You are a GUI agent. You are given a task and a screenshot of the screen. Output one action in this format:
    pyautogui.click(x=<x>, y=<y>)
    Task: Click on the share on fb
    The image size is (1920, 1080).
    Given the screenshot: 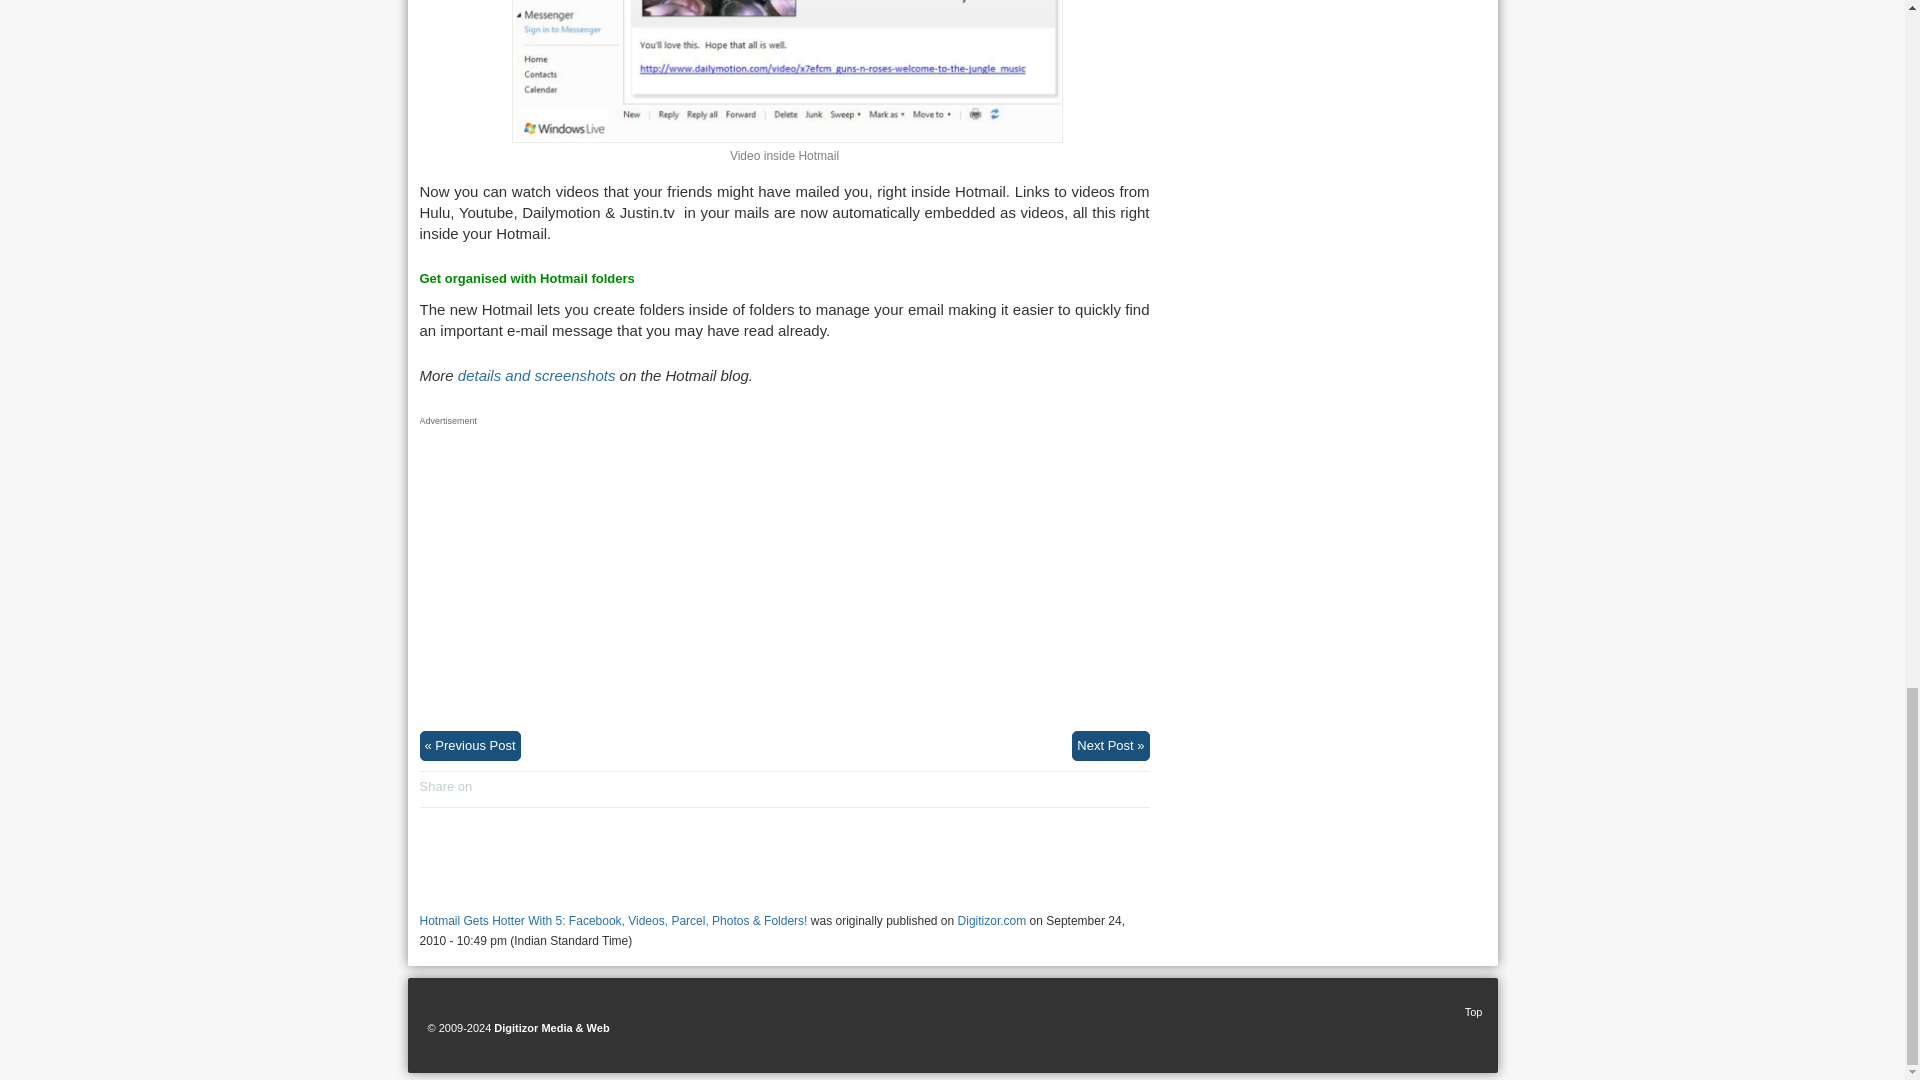 What is the action you would take?
    pyautogui.click(x=504, y=787)
    